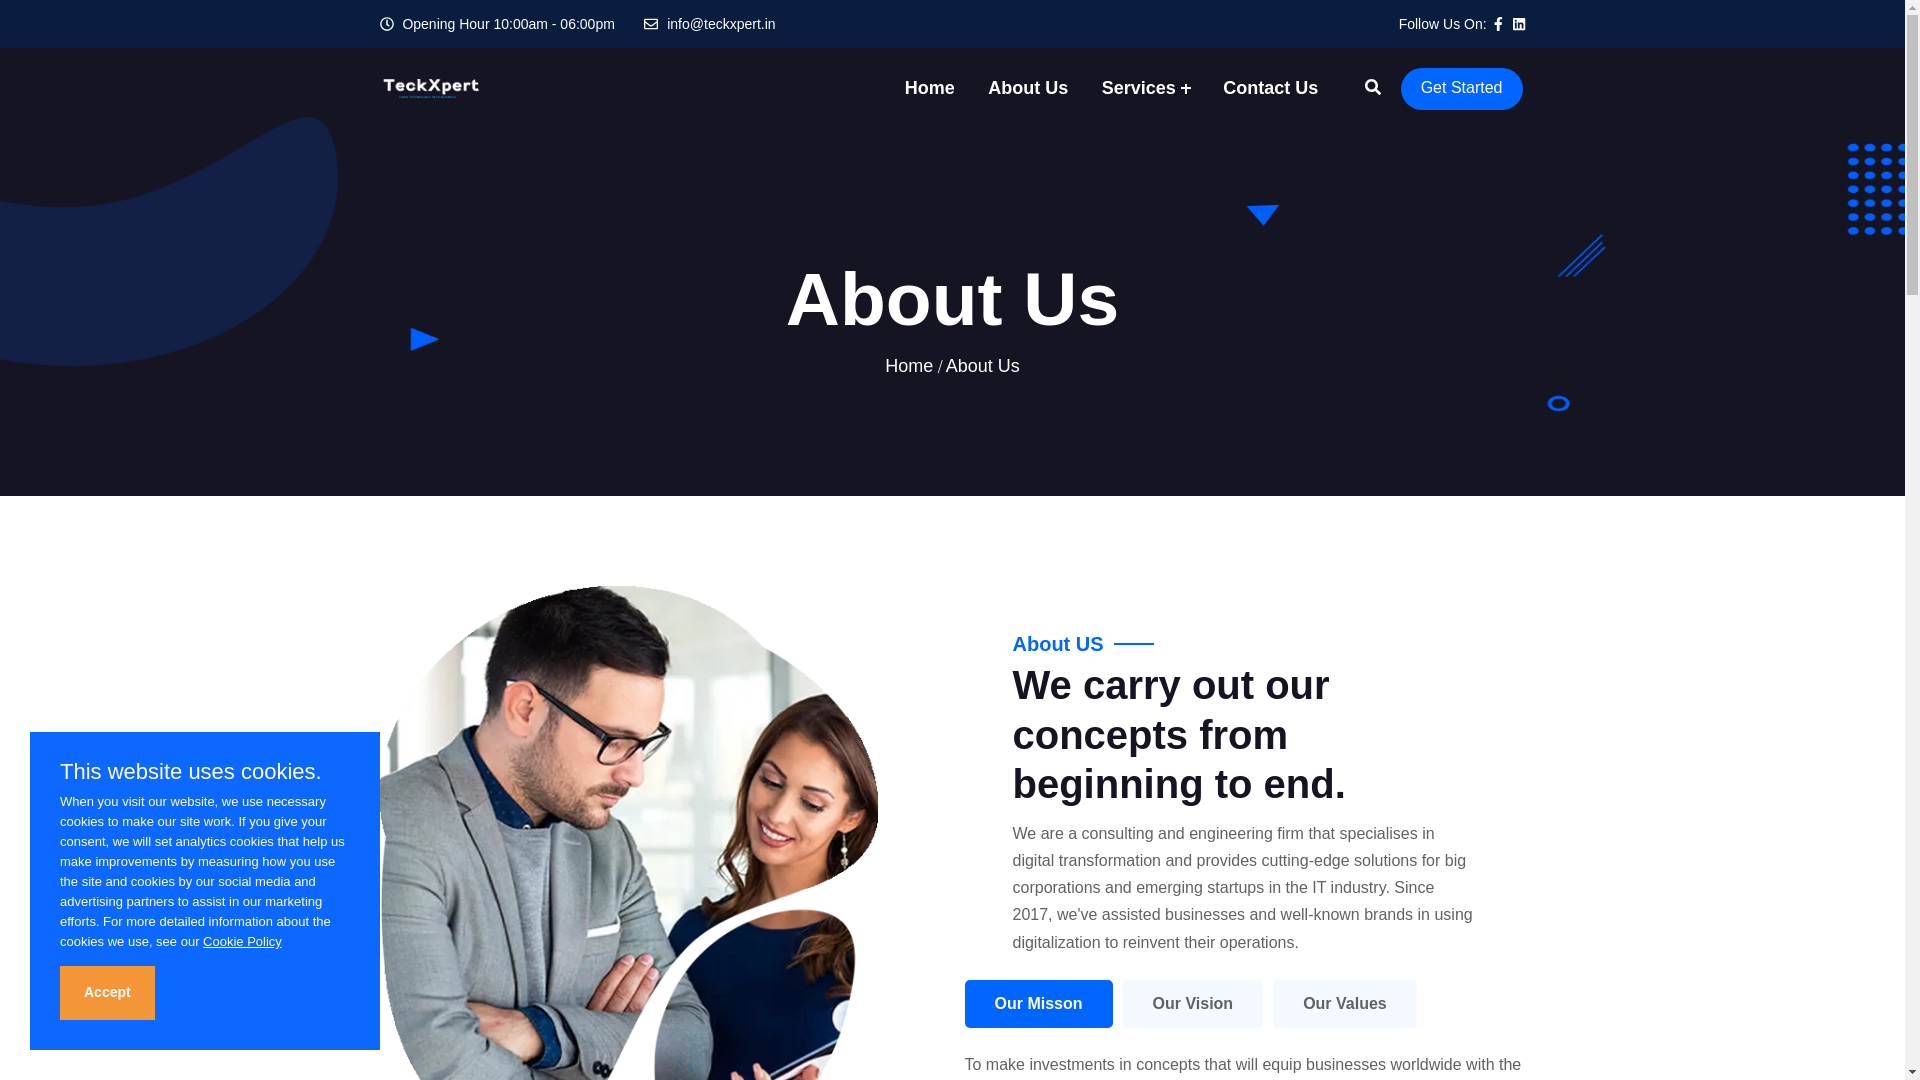 The width and height of the screenshot is (1920, 1080). What do you see at coordinates (929, 88) in the screenshot?
I see `Home` at bounding box center [929, 88].